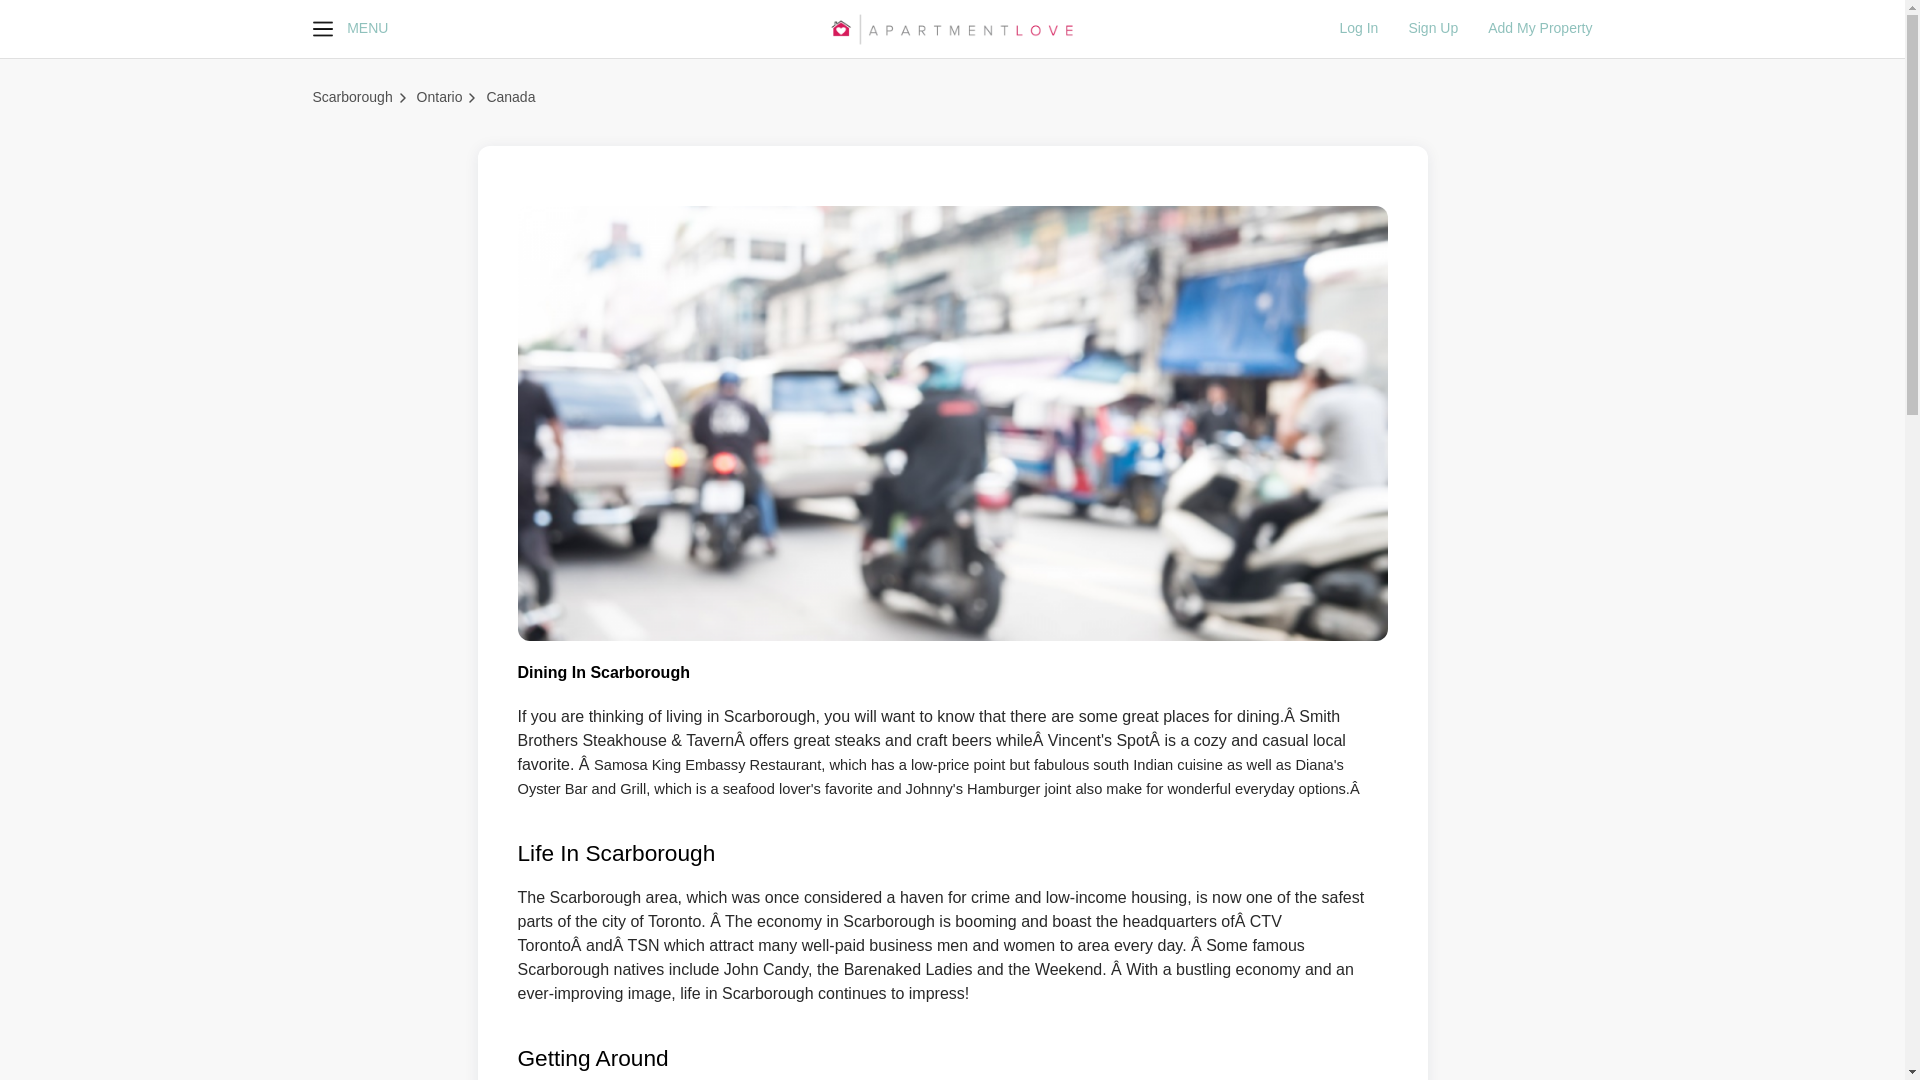 The image size is (1920, 1080). Describe the element at coordinates (1524, 28) in the screenshot. I see `Add My Property` at that location.